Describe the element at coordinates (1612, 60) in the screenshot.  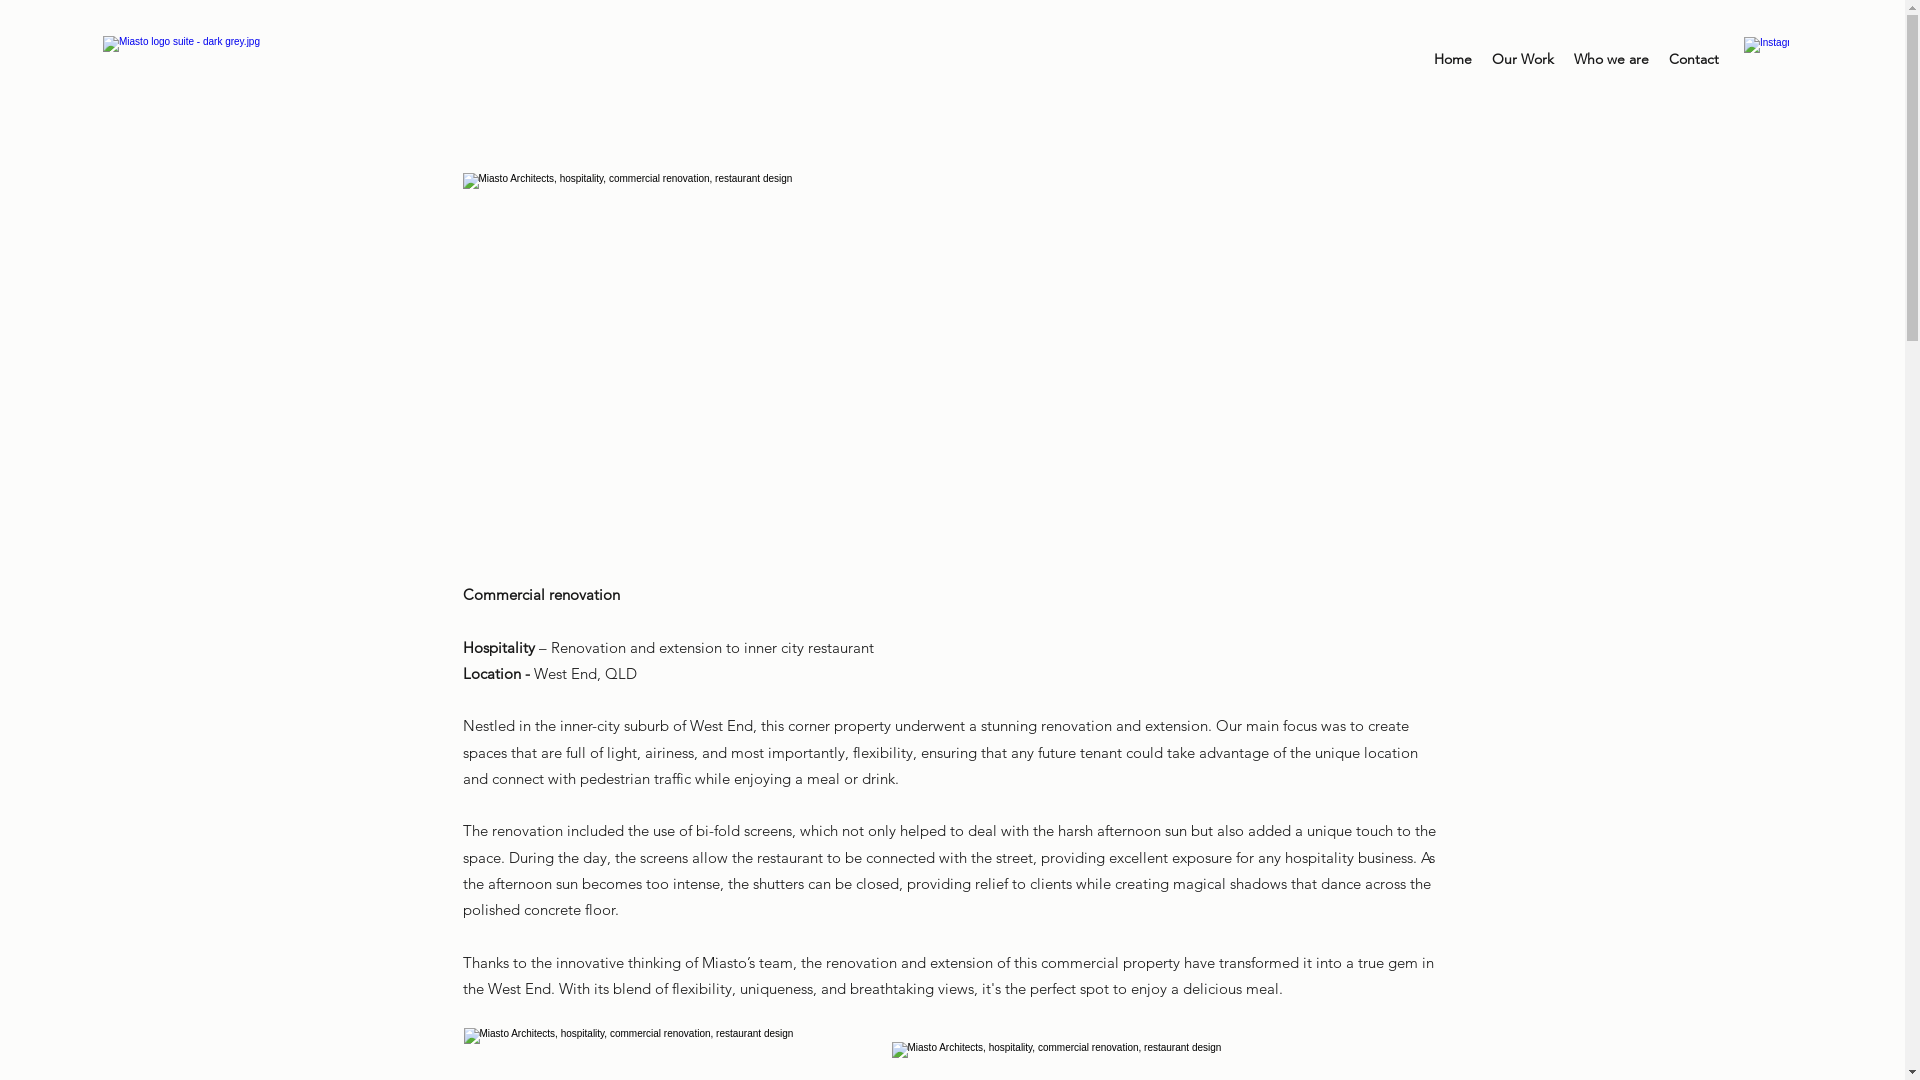
I see `Who we are` at that location.